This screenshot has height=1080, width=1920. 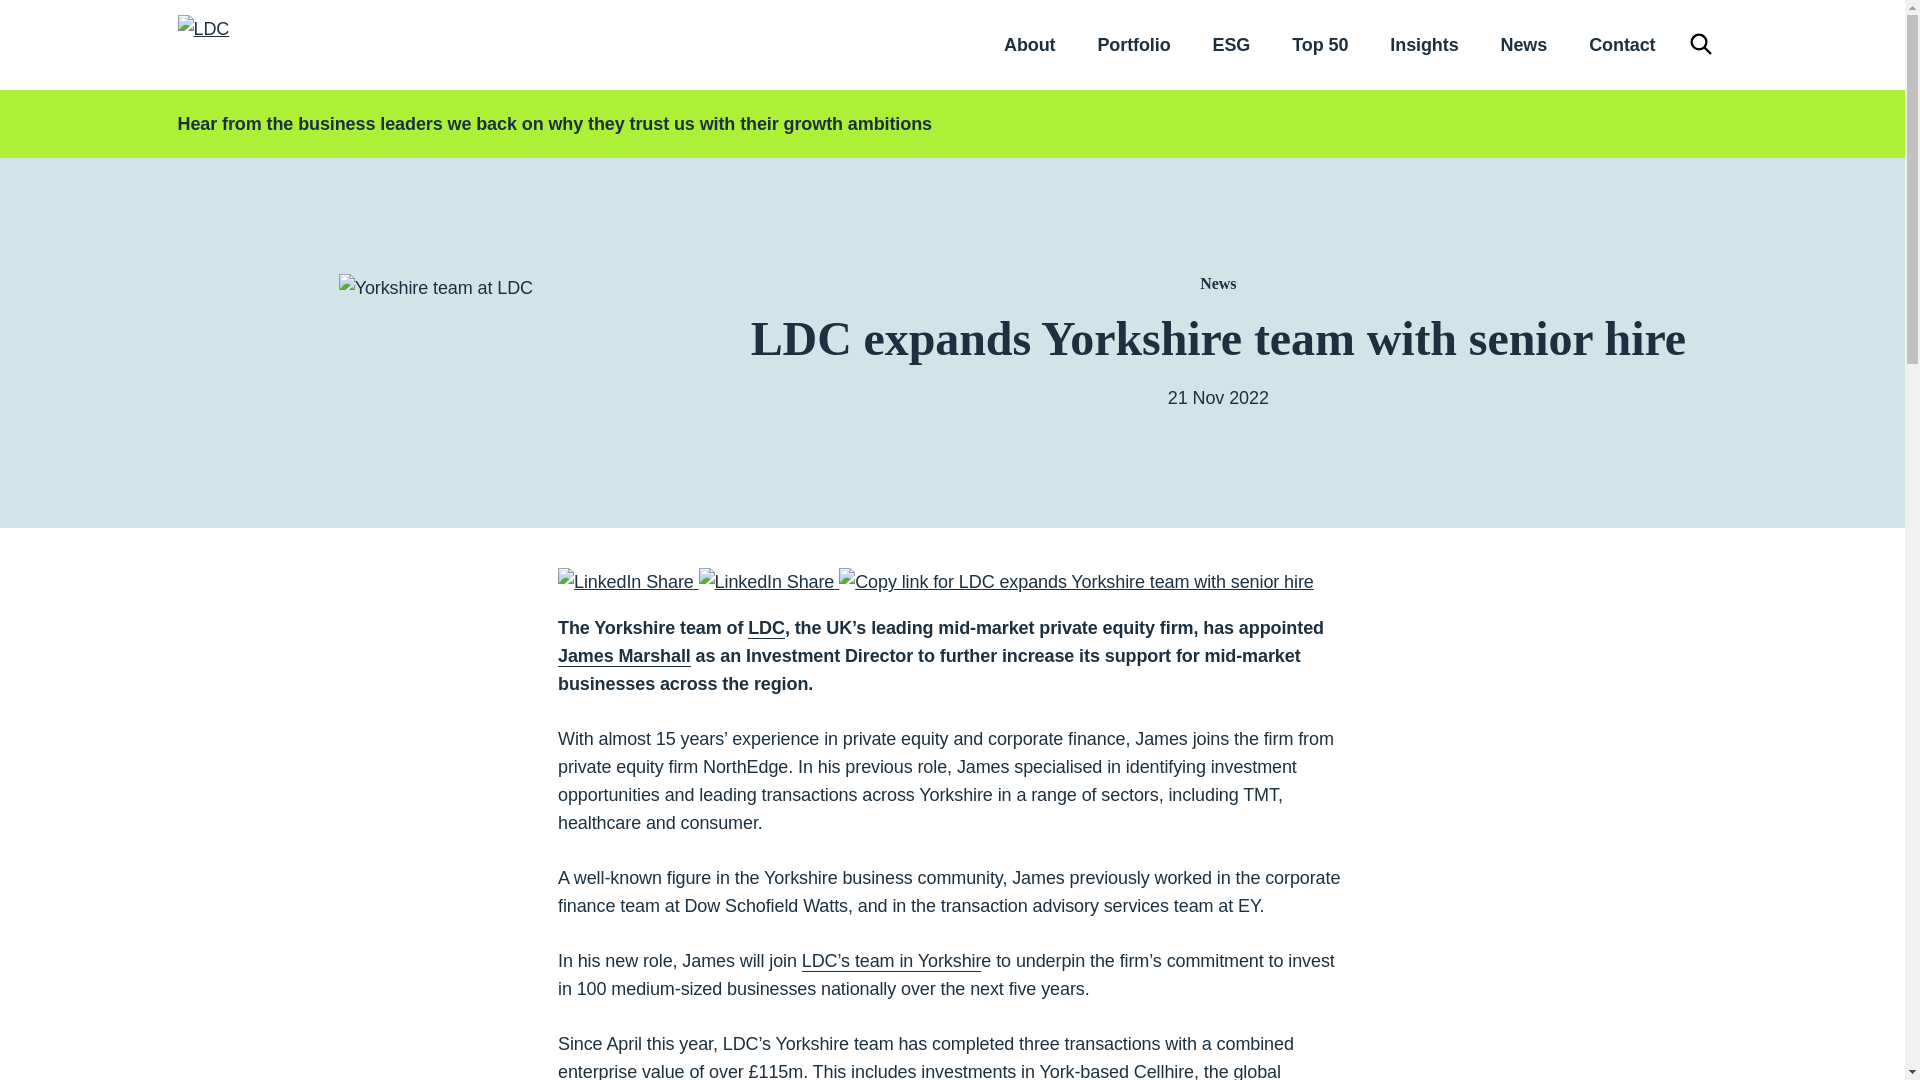 I want to click on Top 50, so click(x=1320, y=44).